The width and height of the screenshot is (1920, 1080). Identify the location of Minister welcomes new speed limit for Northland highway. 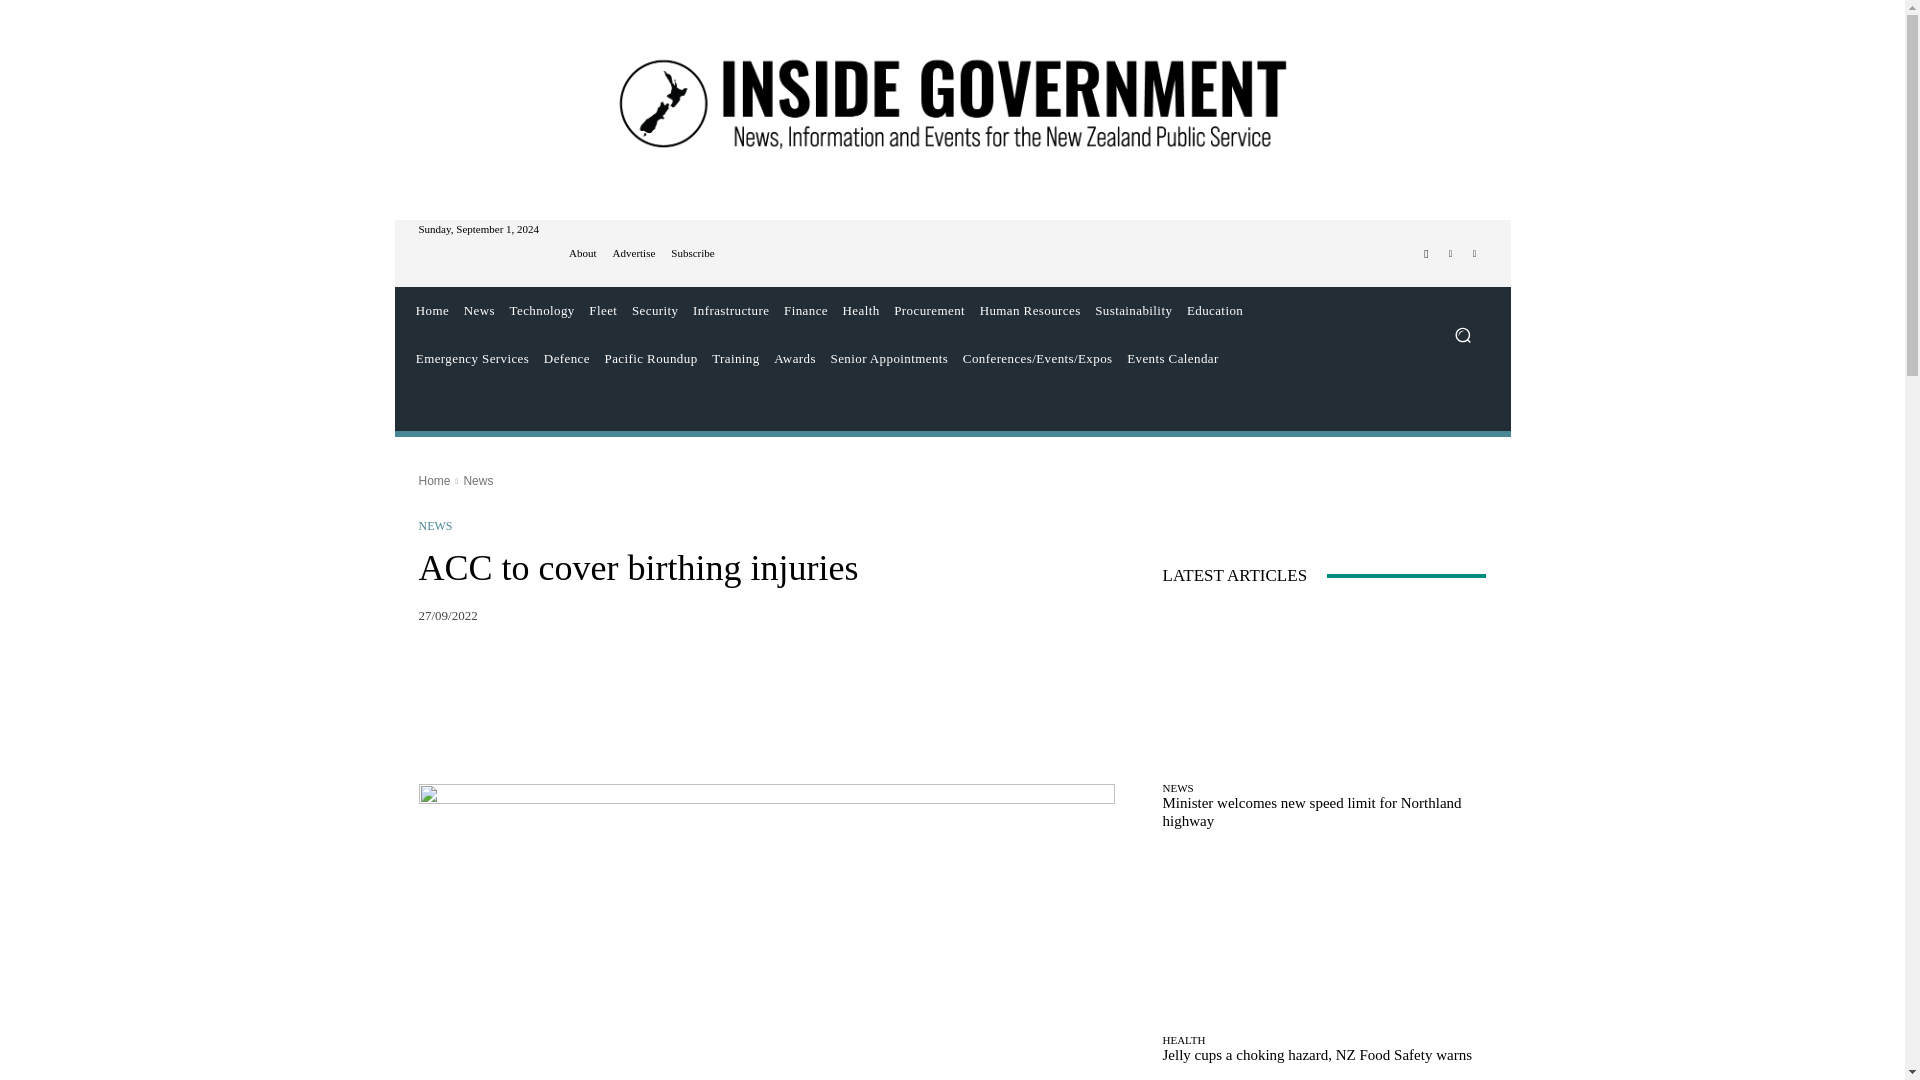
(1324, 689).